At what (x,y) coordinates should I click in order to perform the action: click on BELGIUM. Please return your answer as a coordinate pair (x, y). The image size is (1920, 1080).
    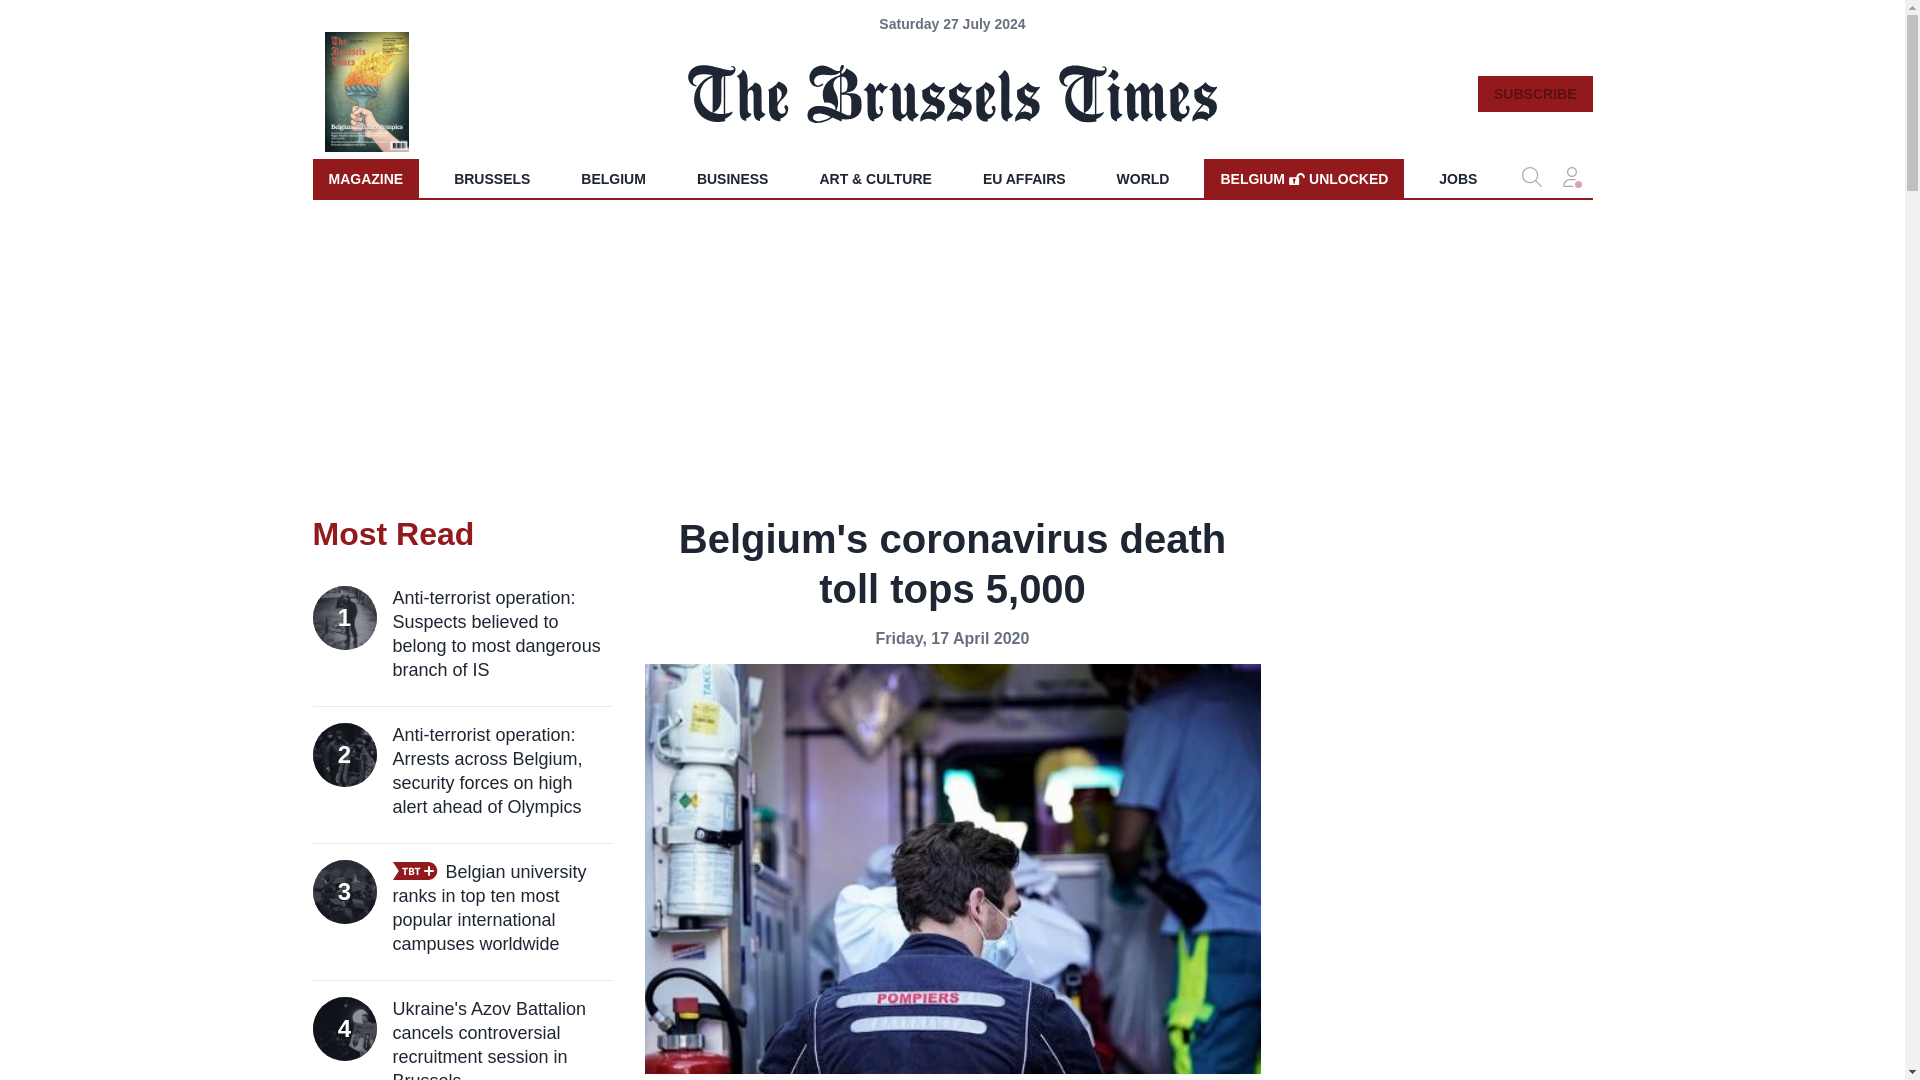
    Looking at the image, I should click on (613, 178).